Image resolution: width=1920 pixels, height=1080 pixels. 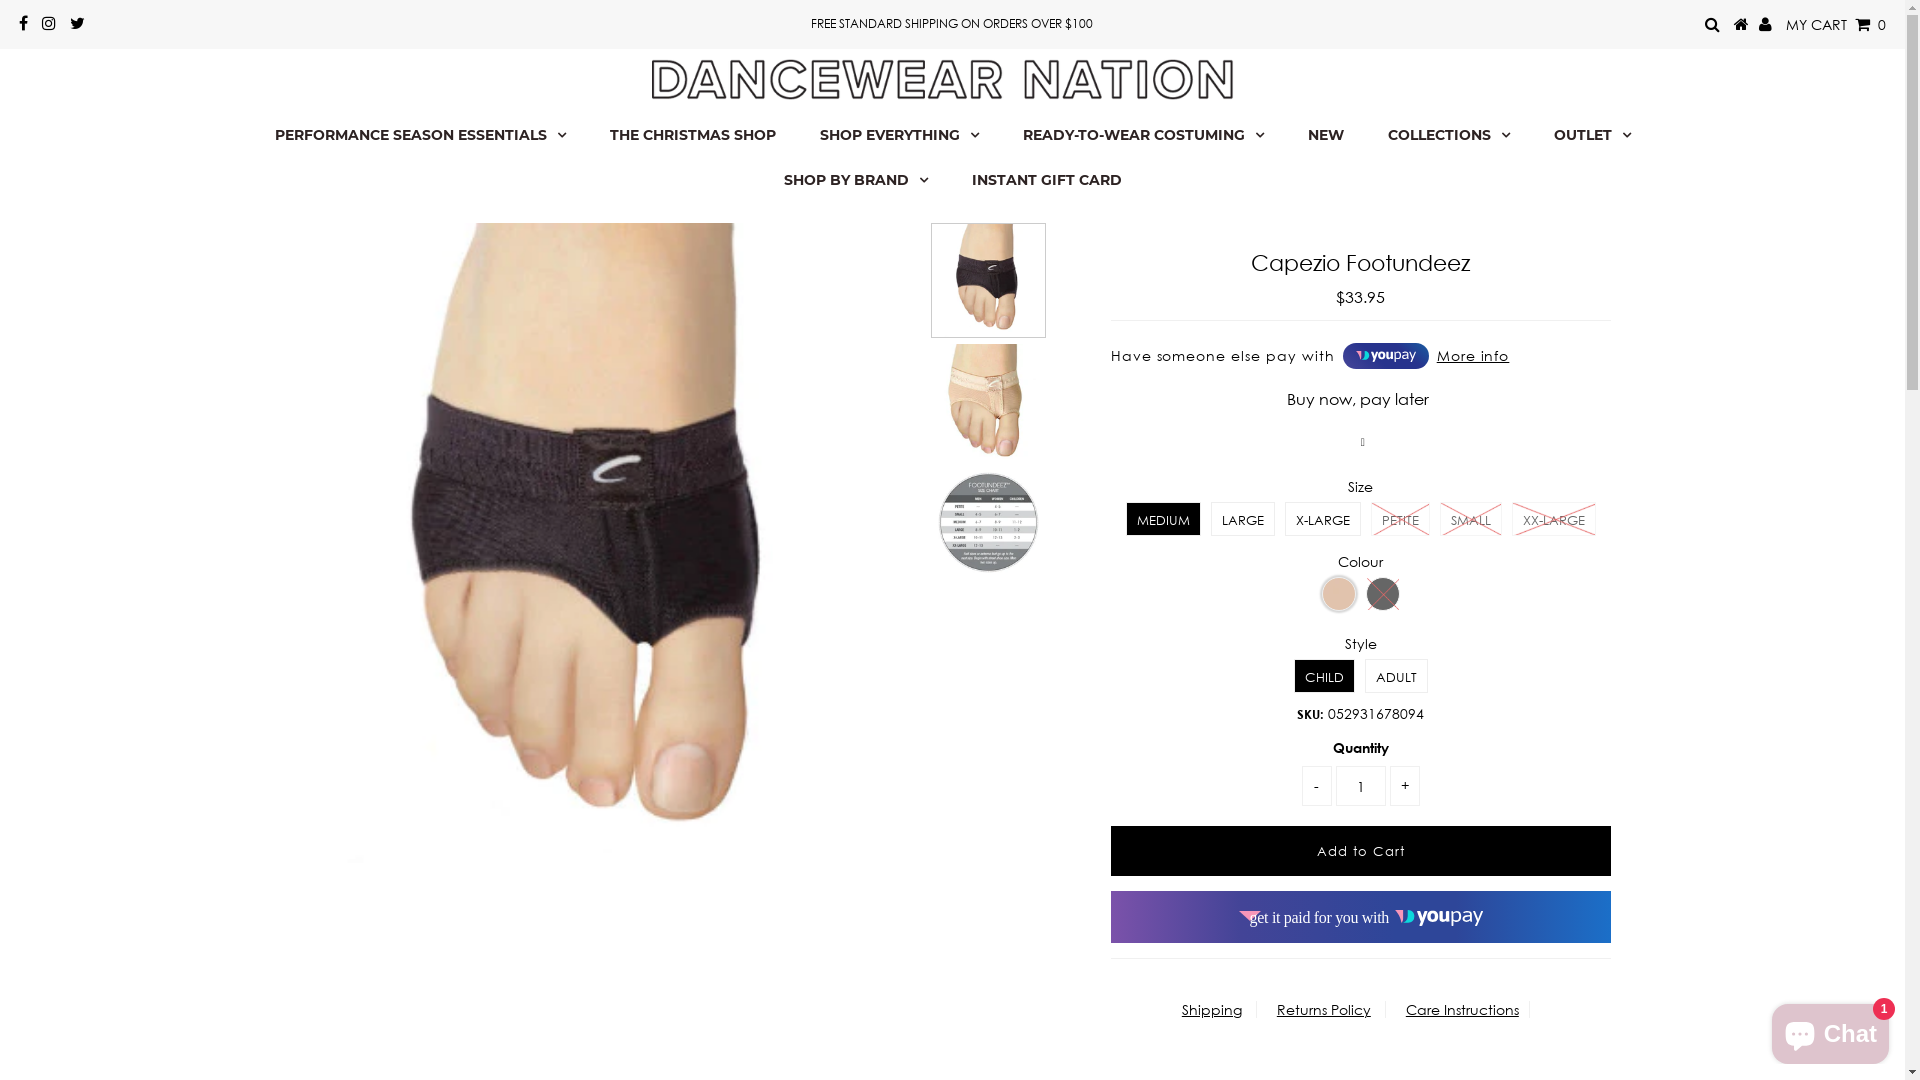 I want to click on READY-TO-WEAR COSTUMING, so click(x=1142, y=136).